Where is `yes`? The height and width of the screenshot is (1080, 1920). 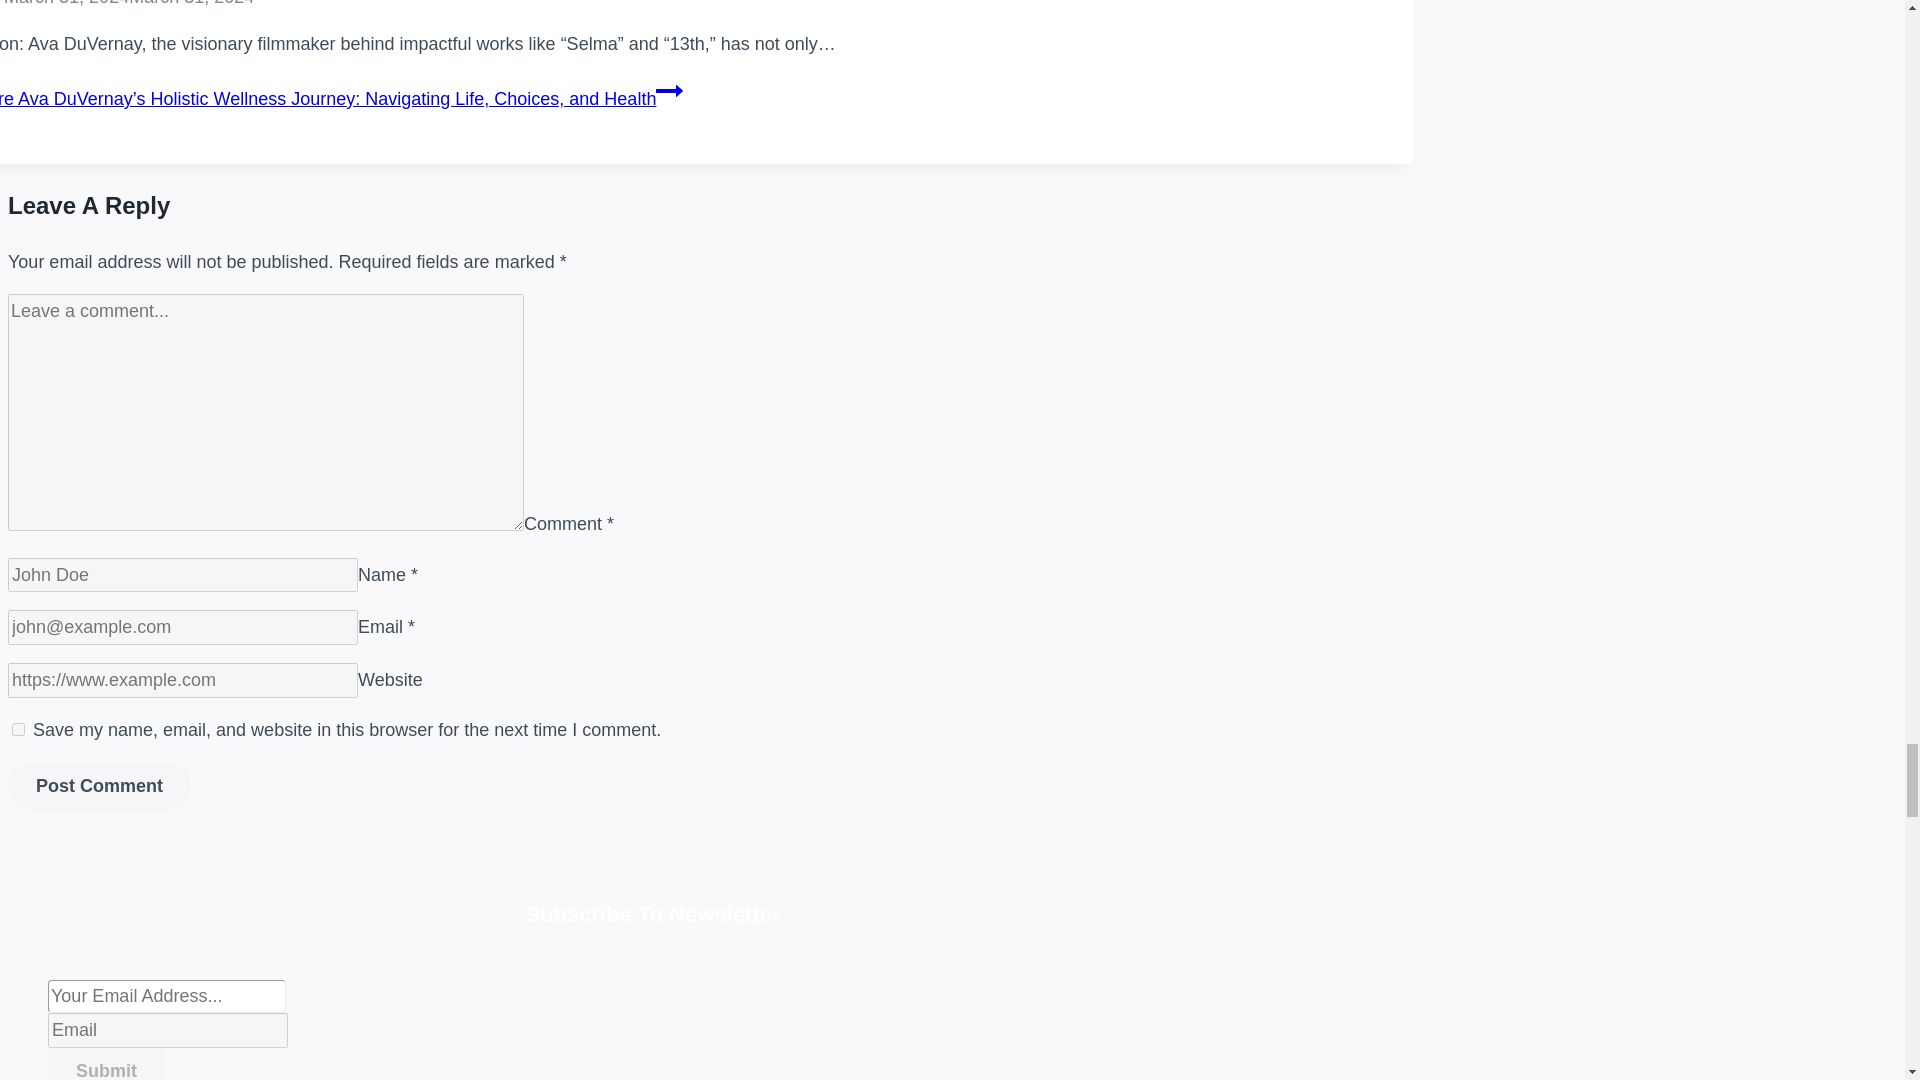
yes is located at coordinates (18, 728).